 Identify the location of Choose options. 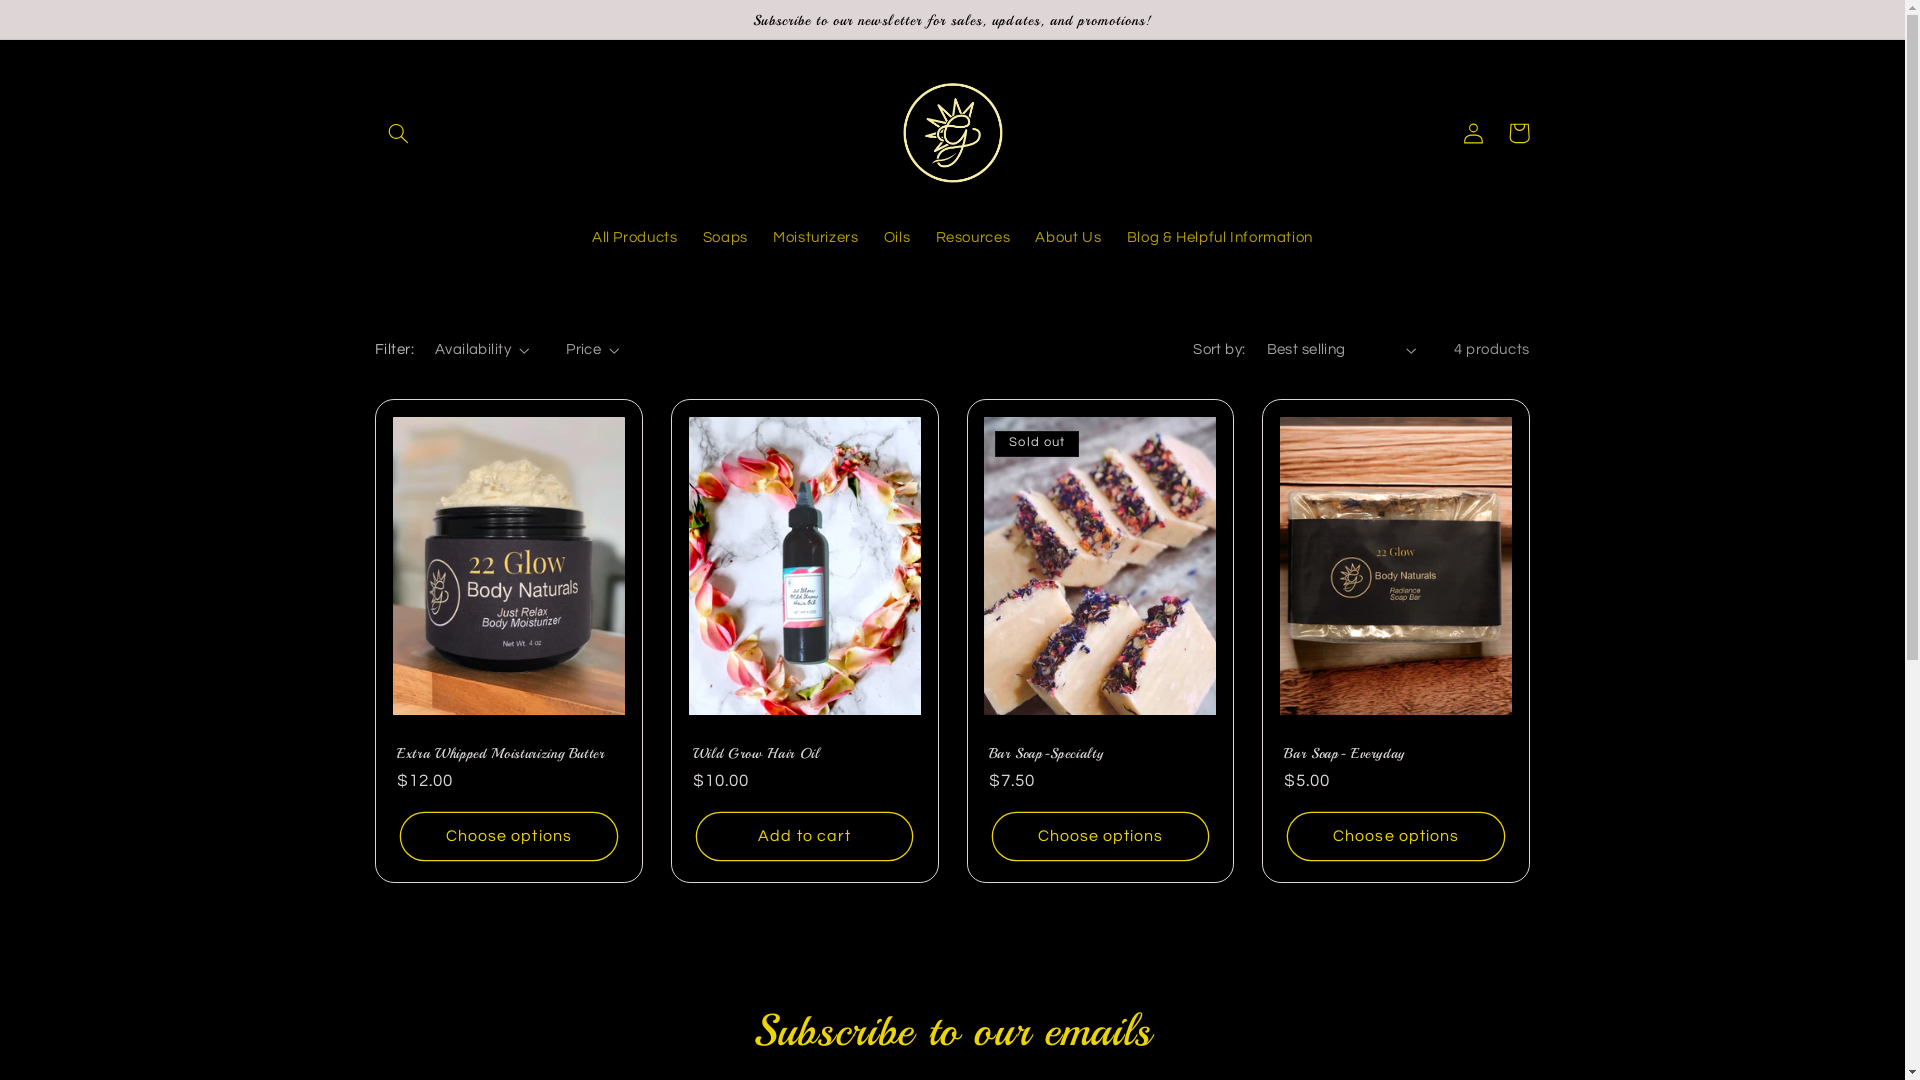
(1396, 836).